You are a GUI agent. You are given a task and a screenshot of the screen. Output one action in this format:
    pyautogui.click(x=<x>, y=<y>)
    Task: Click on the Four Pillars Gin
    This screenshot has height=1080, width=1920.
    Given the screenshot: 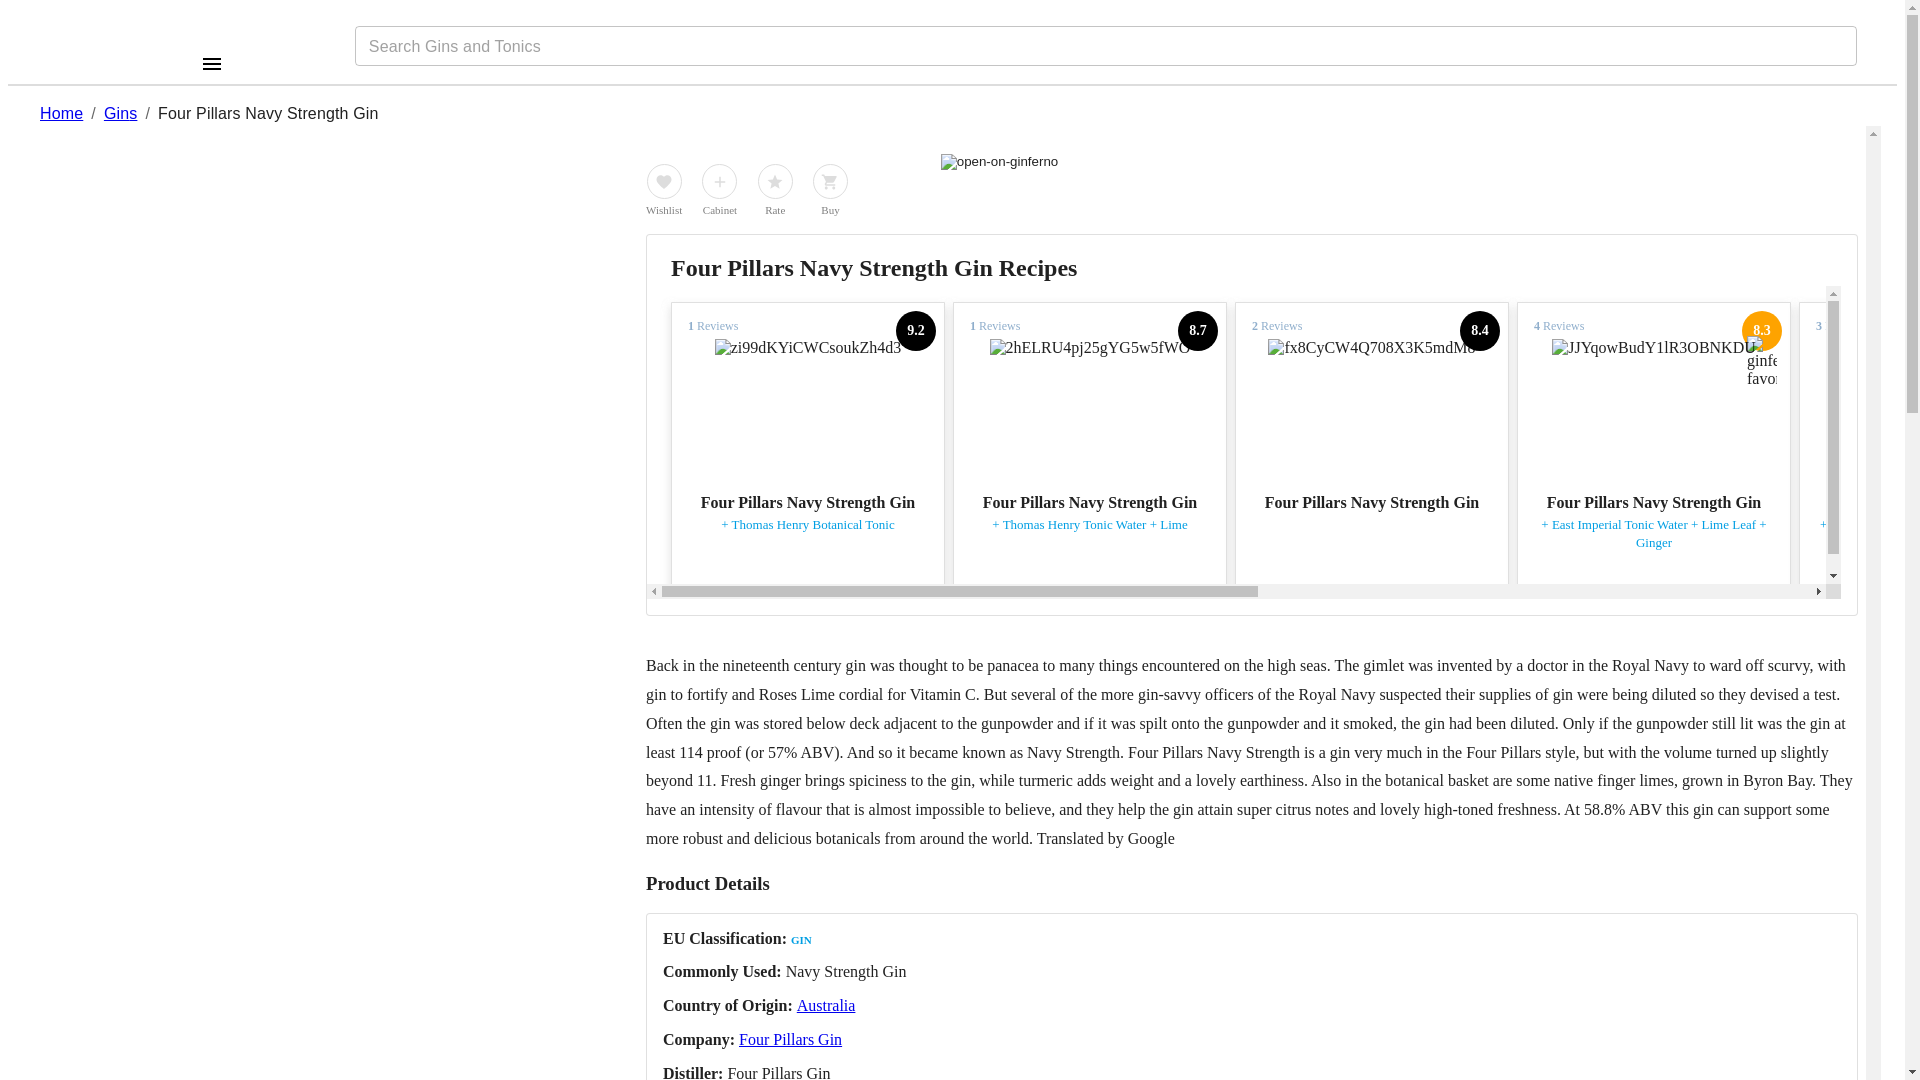 What is the action you would take?
    pyautogui.click(x=790, y=1039)
    